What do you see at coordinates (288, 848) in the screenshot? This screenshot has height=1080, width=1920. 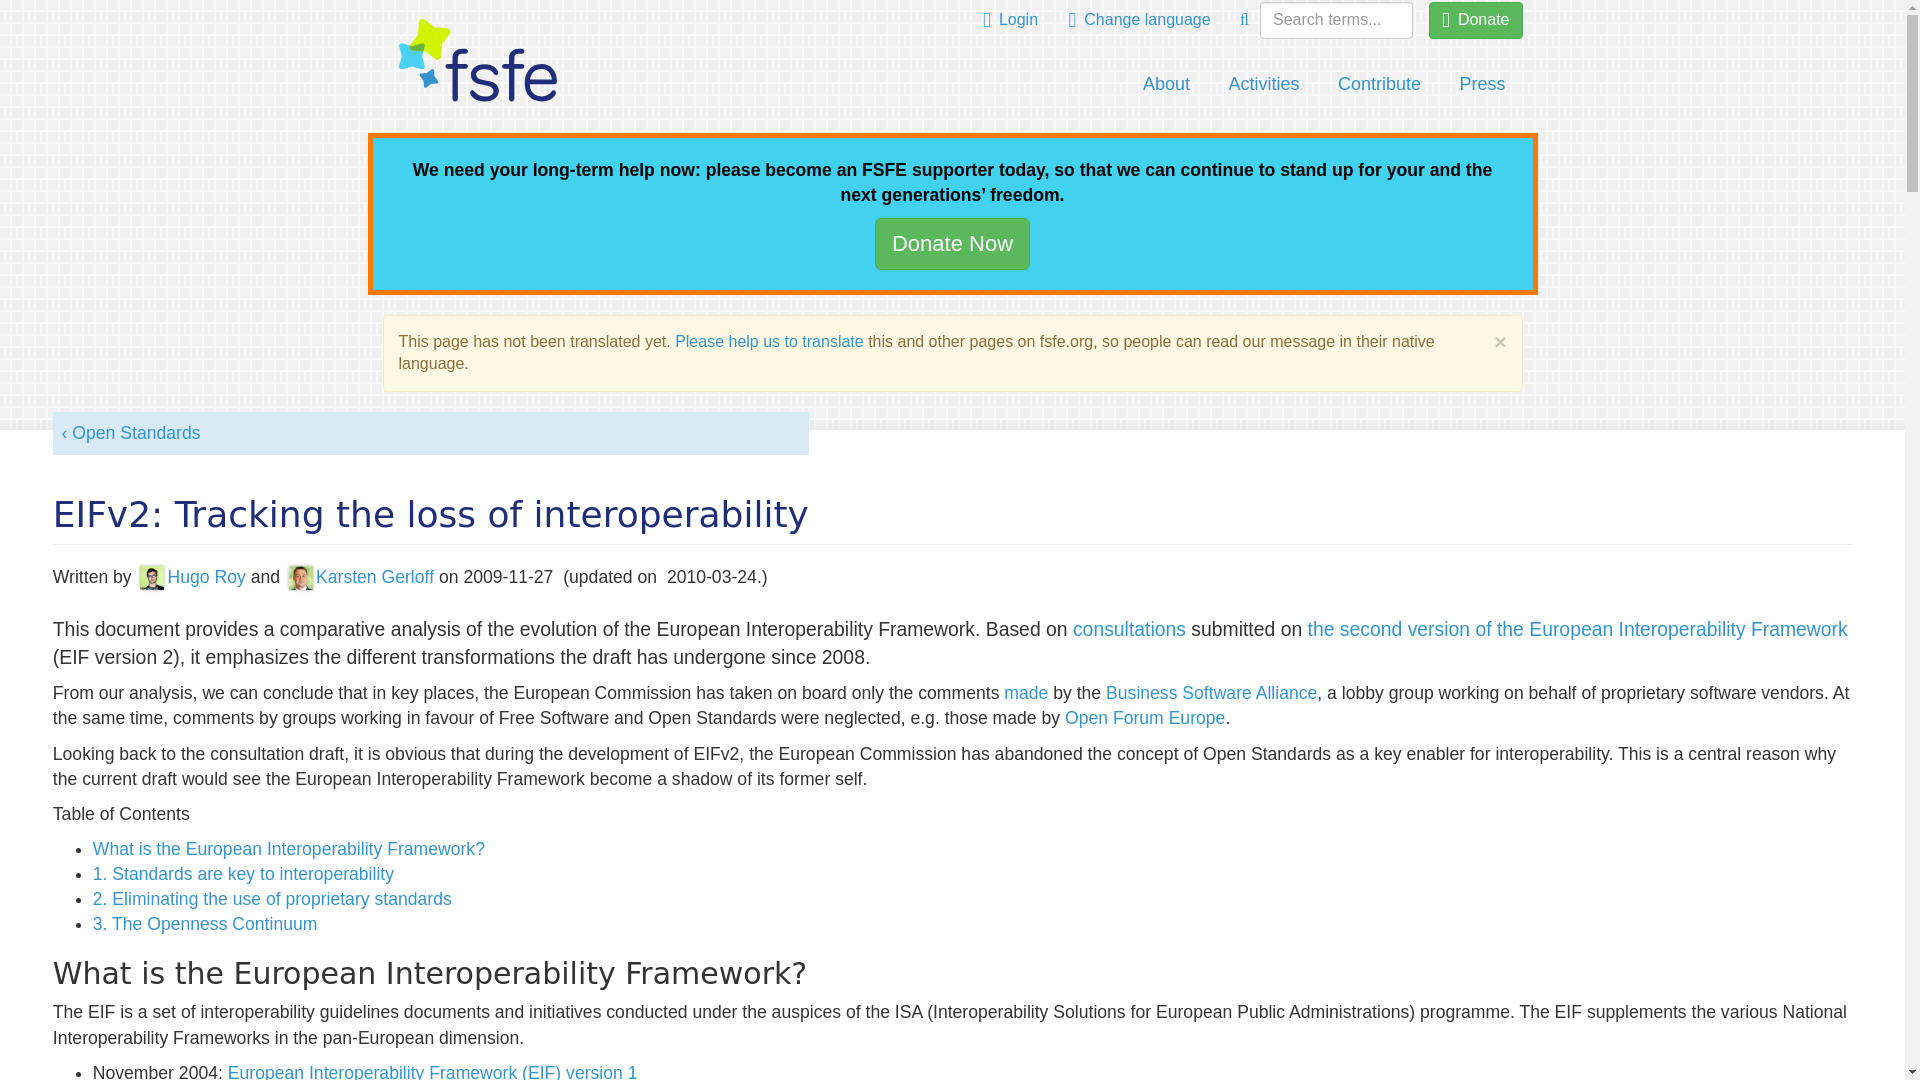 I see `What is the European Interoperability Framework?` at bounding box center [288, 848].